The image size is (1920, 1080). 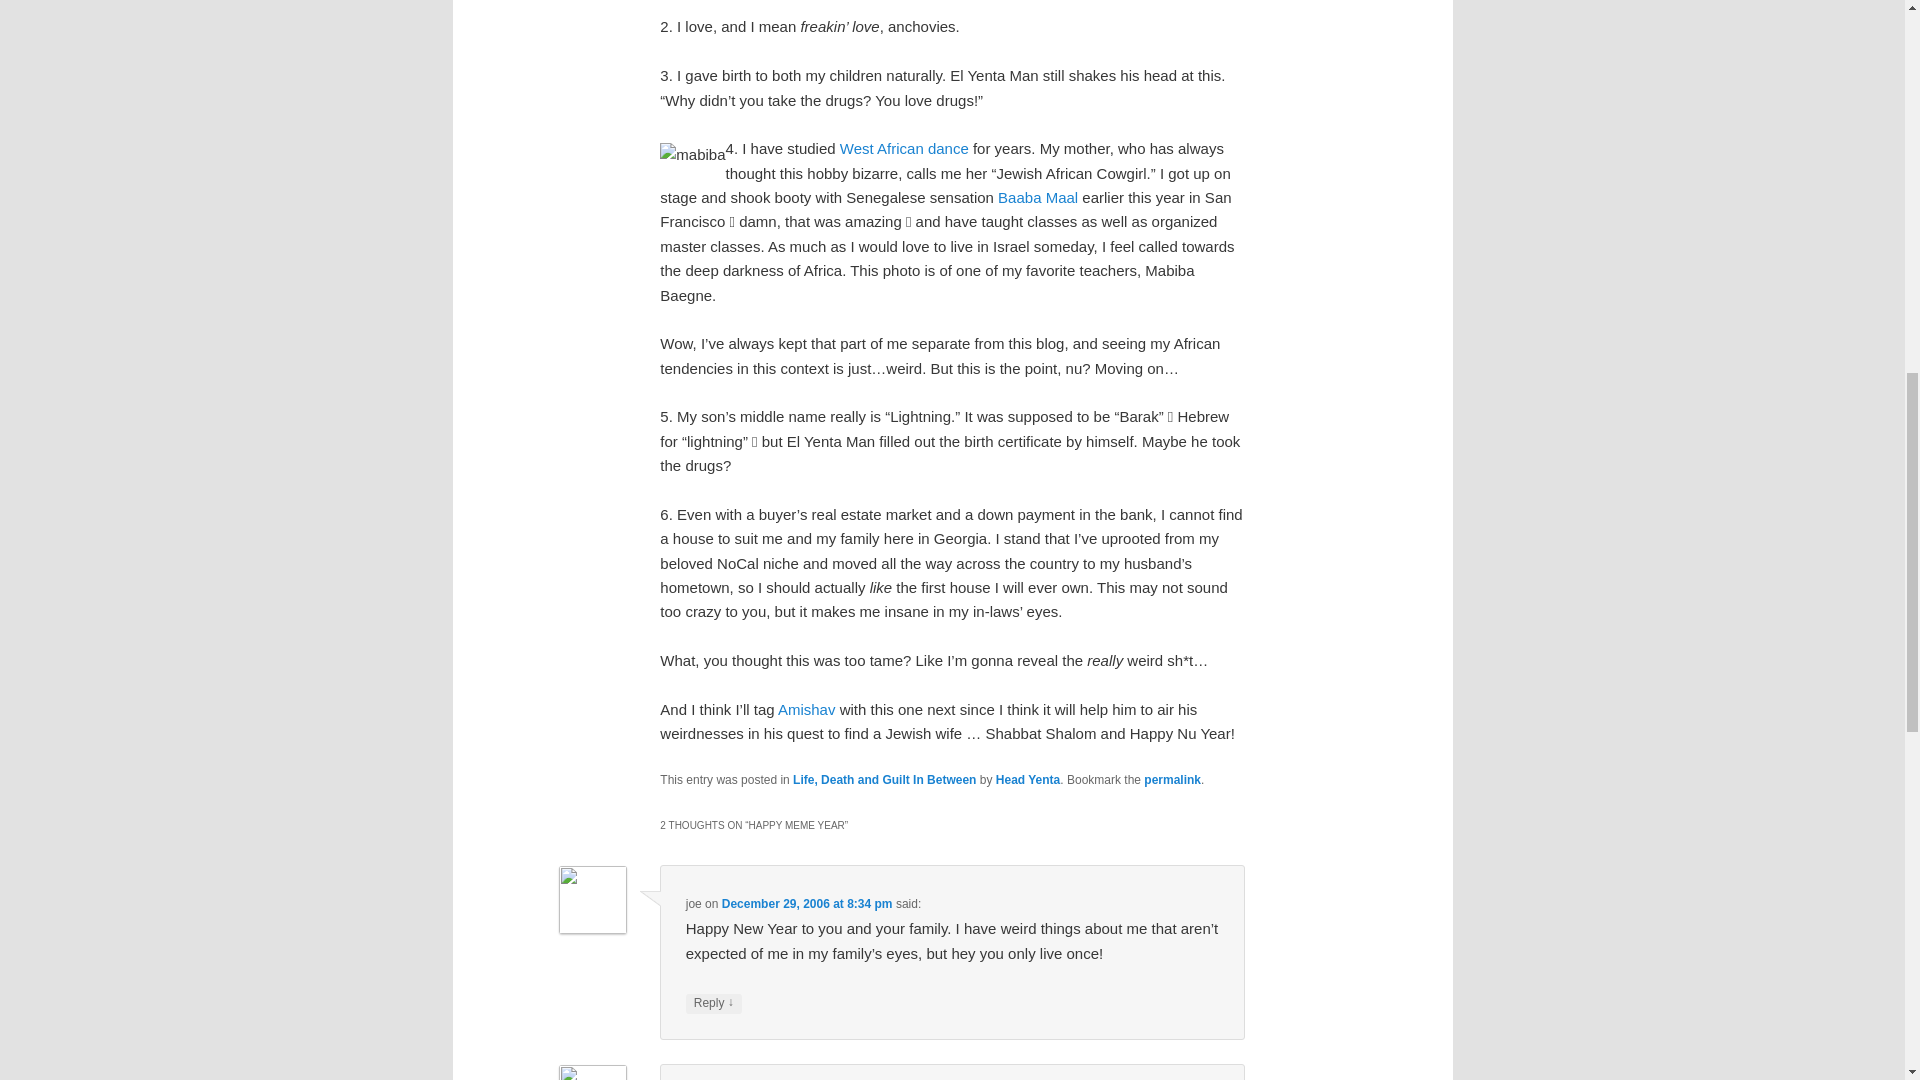 What do you see at coordinates (806, 709) in the screenshot?
I see `Amishav` at bounding box center [806, 709].